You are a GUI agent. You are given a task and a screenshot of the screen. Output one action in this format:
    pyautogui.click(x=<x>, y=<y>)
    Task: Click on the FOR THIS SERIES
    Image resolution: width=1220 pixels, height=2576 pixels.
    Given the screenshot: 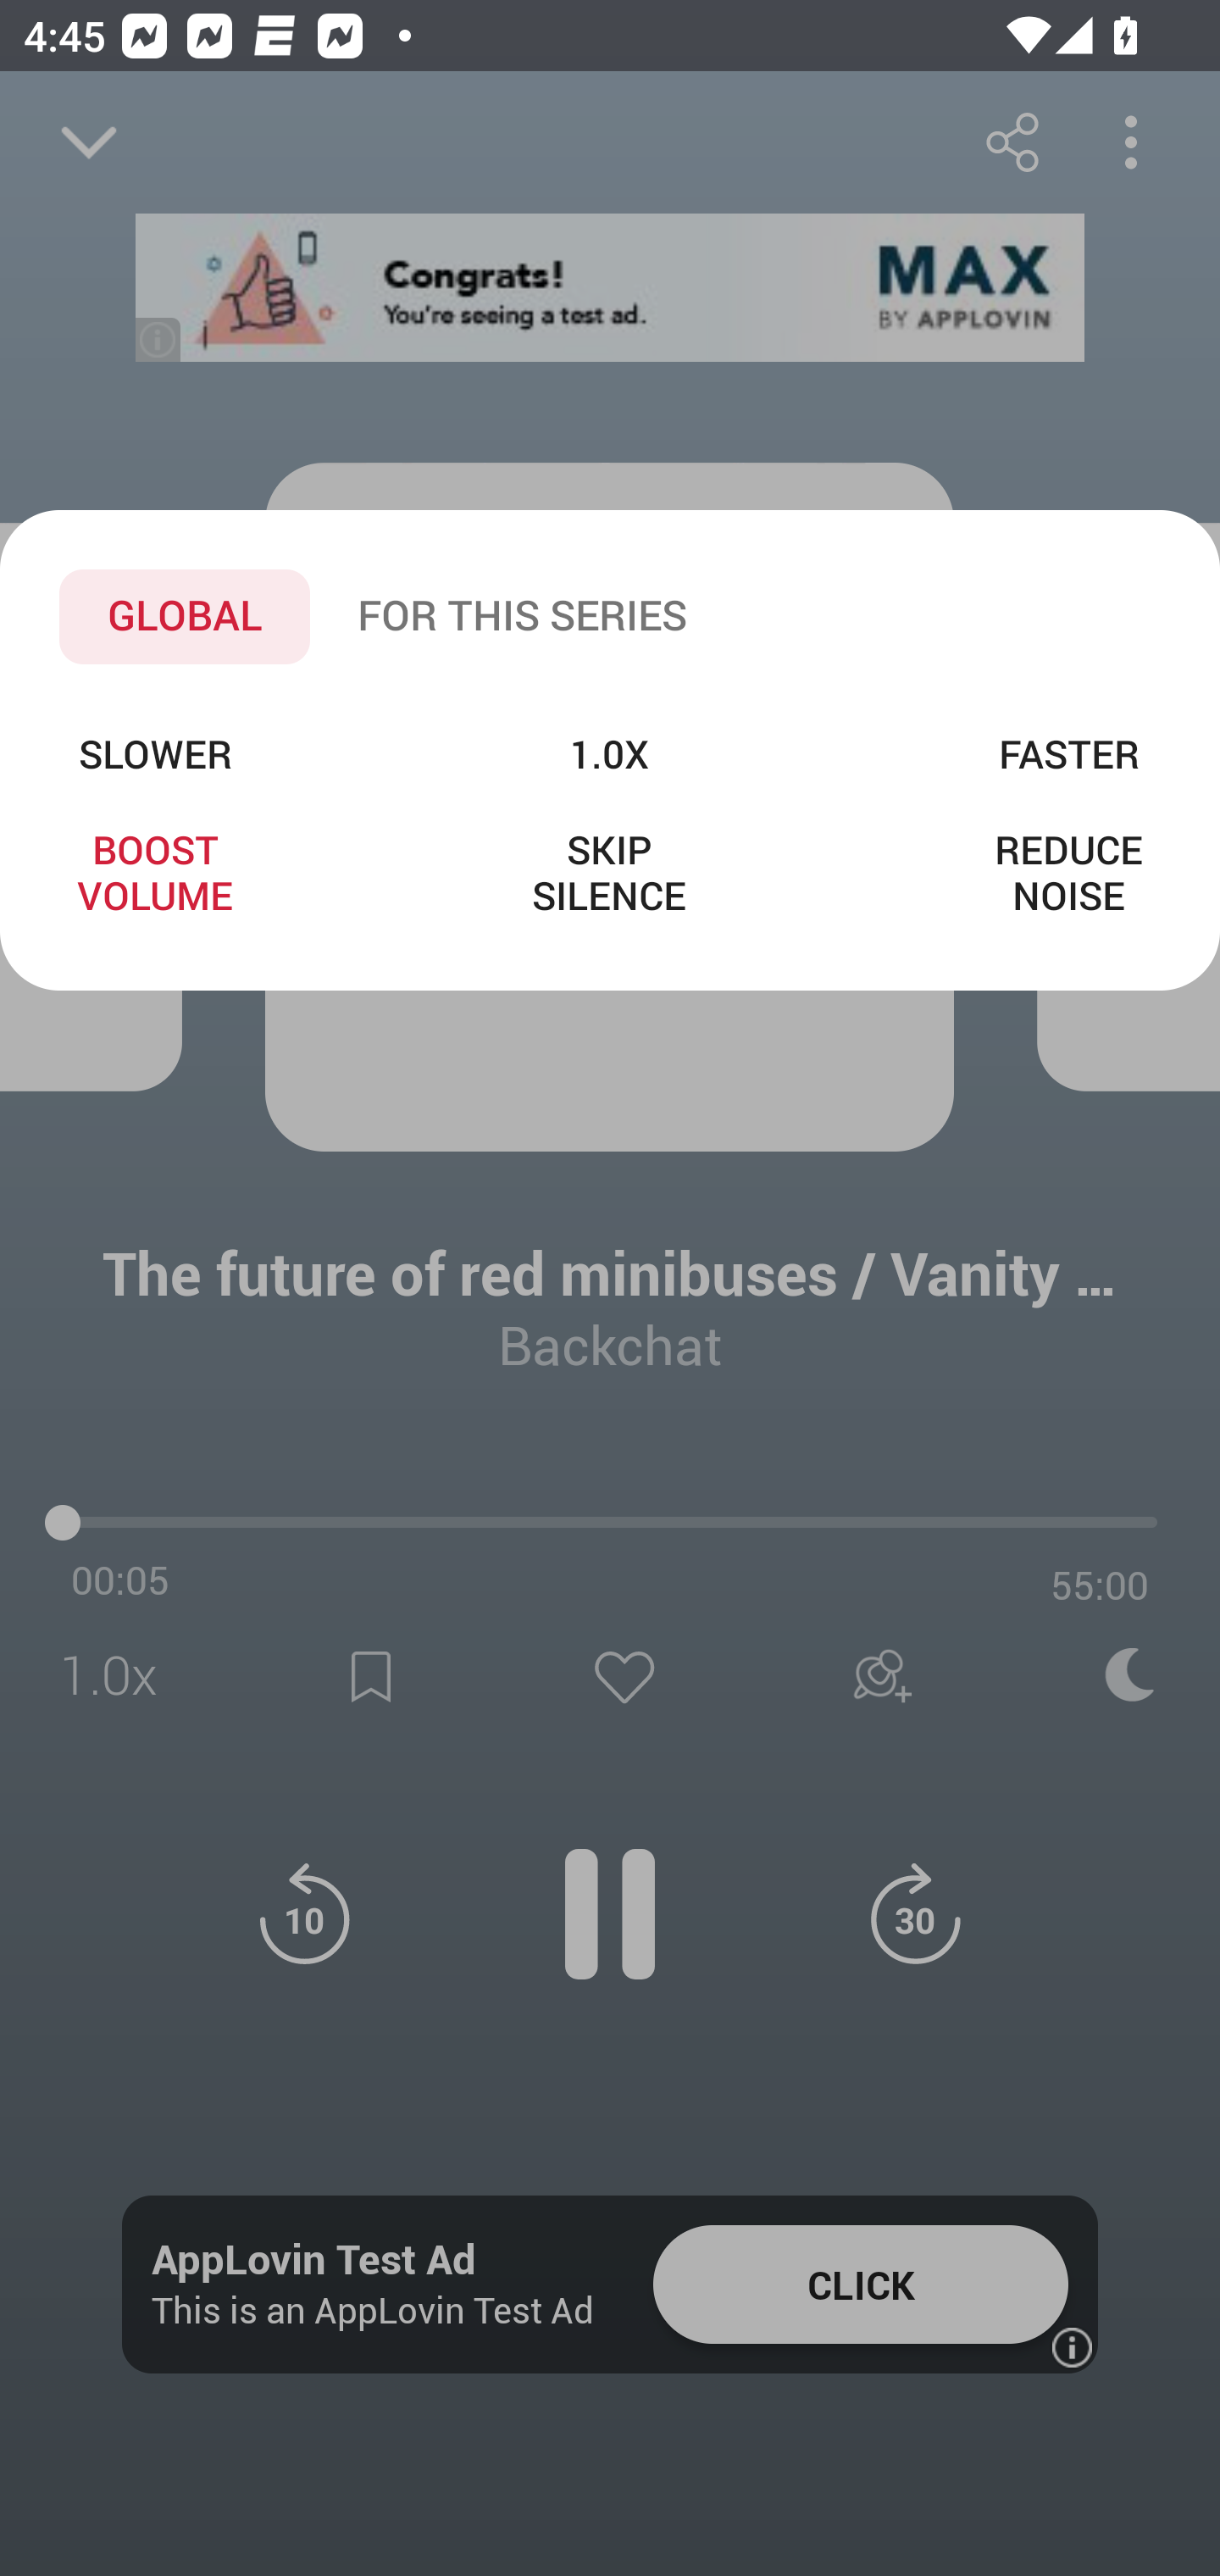 What is the action you would take?
    pyautogui.click(x=522, y=617)
    